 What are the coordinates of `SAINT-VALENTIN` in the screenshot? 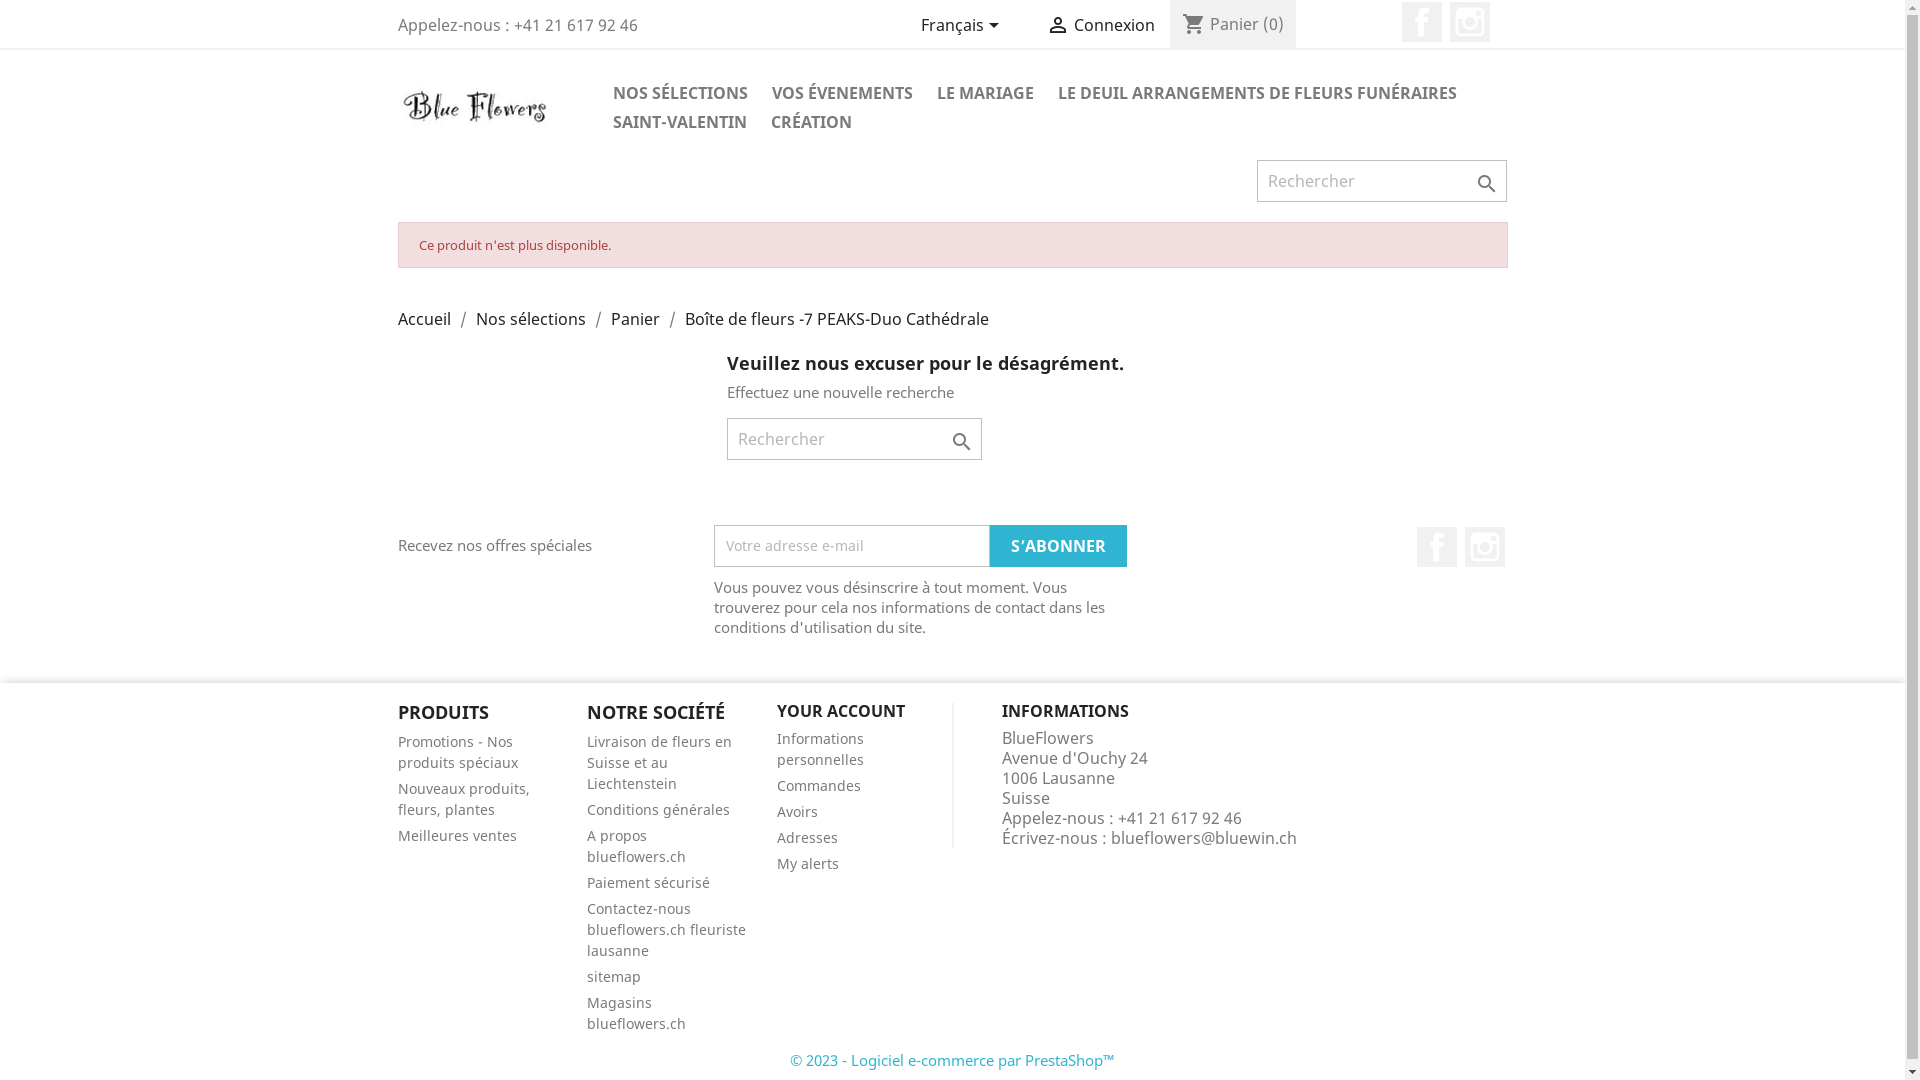 It's located at (679, 124).